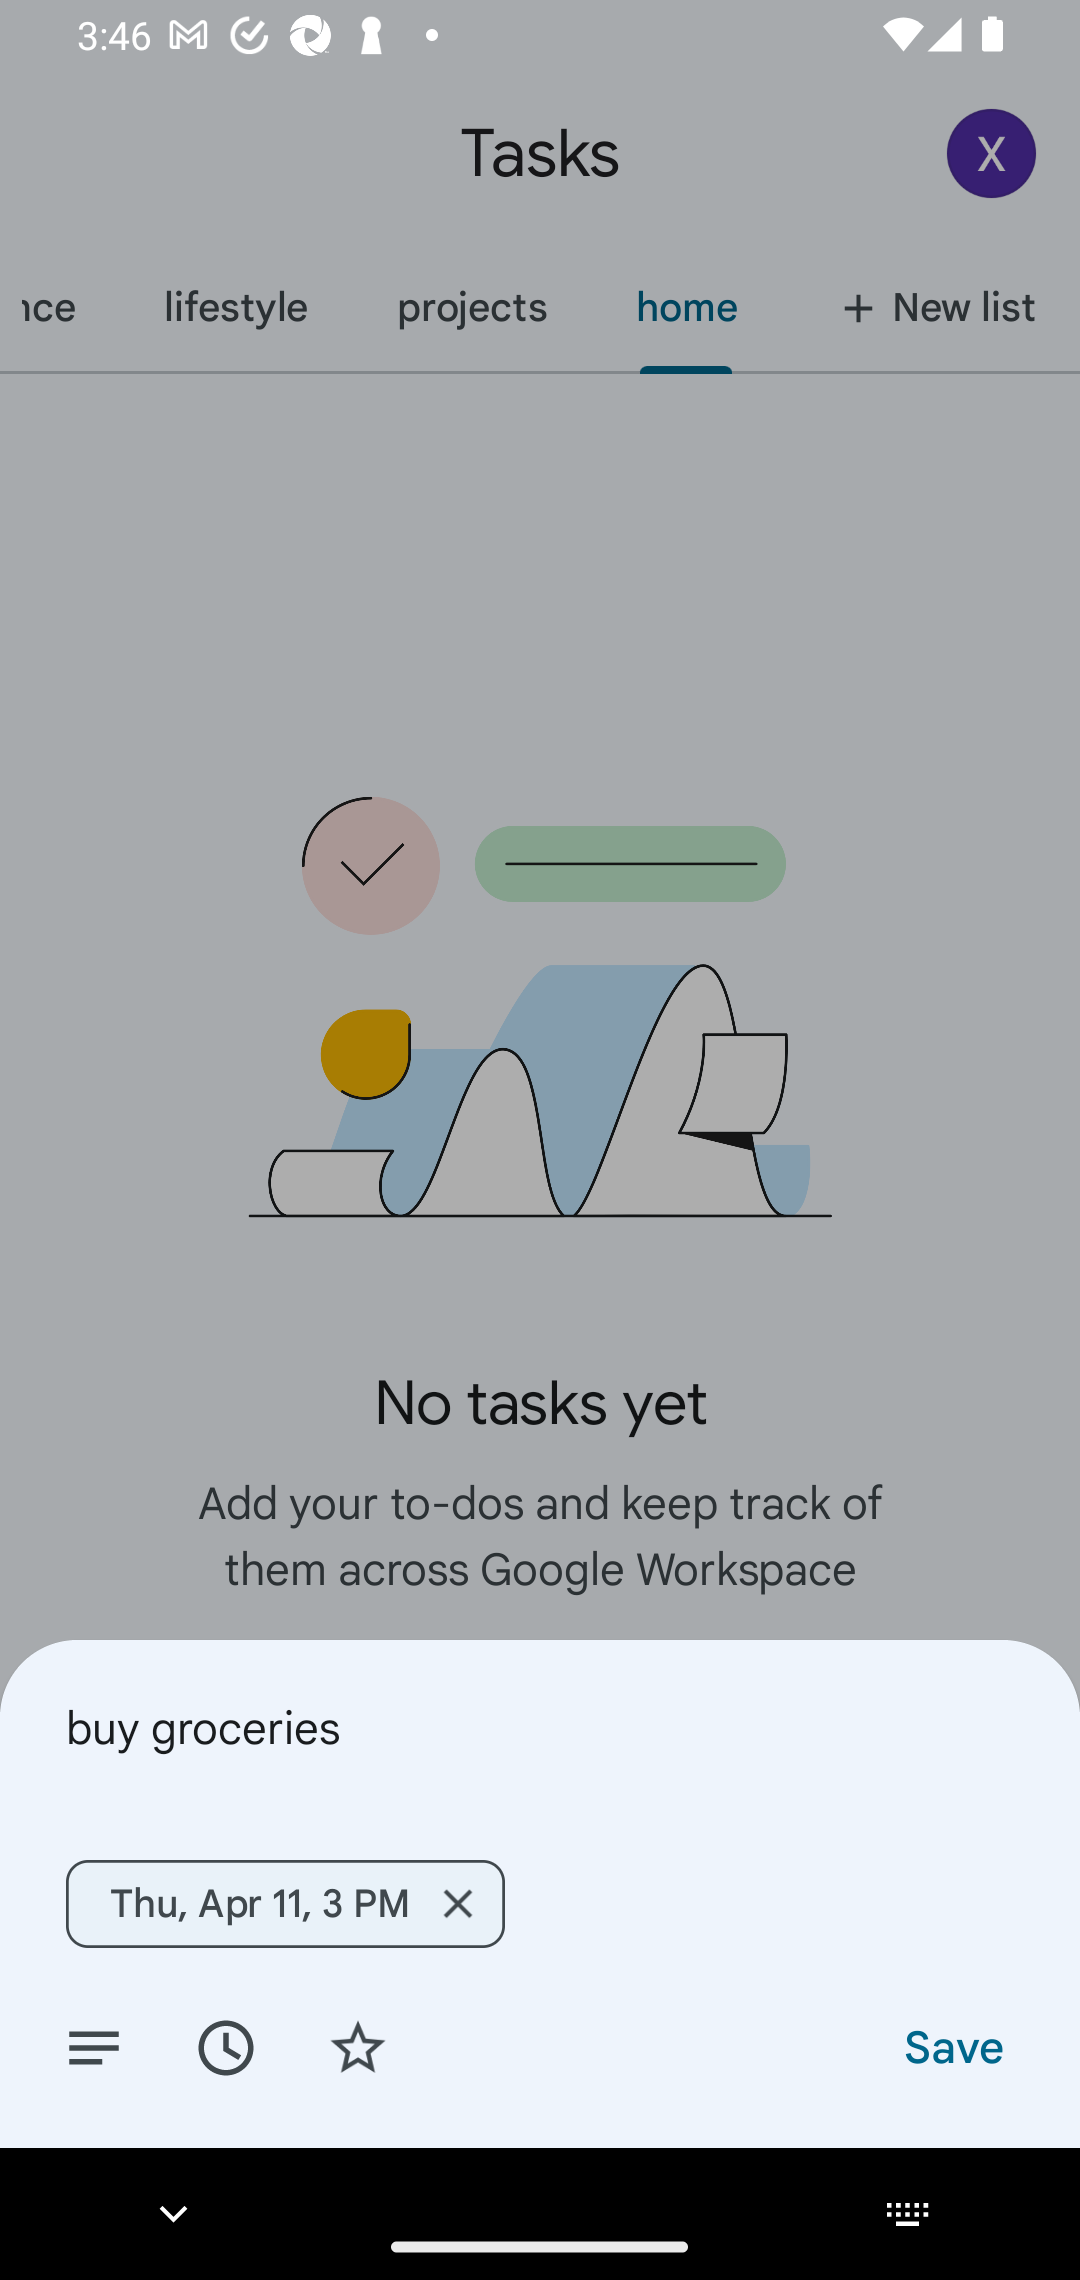  Describe the element at coordinates (94, 2046) in the screenshot. I see `Add details` at that location.